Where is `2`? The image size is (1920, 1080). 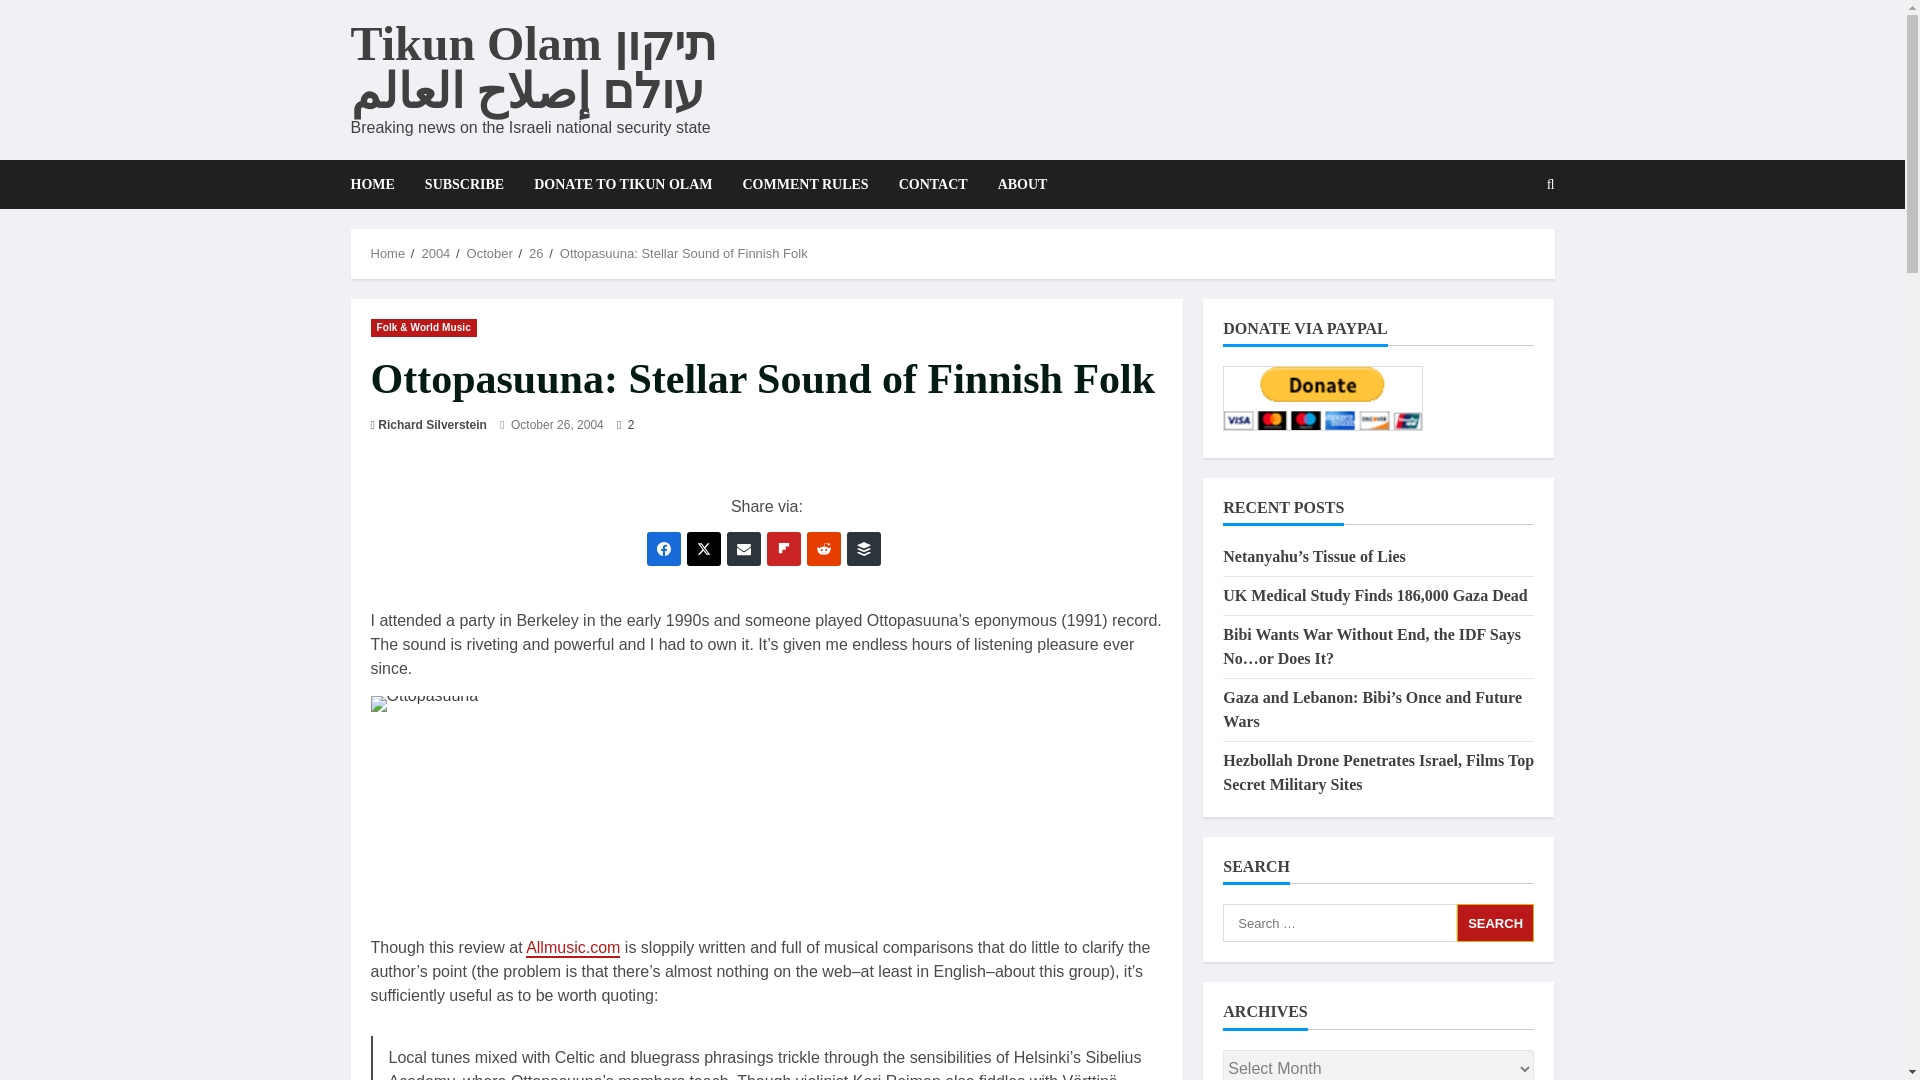 2 is located at coordinates (624, 425).